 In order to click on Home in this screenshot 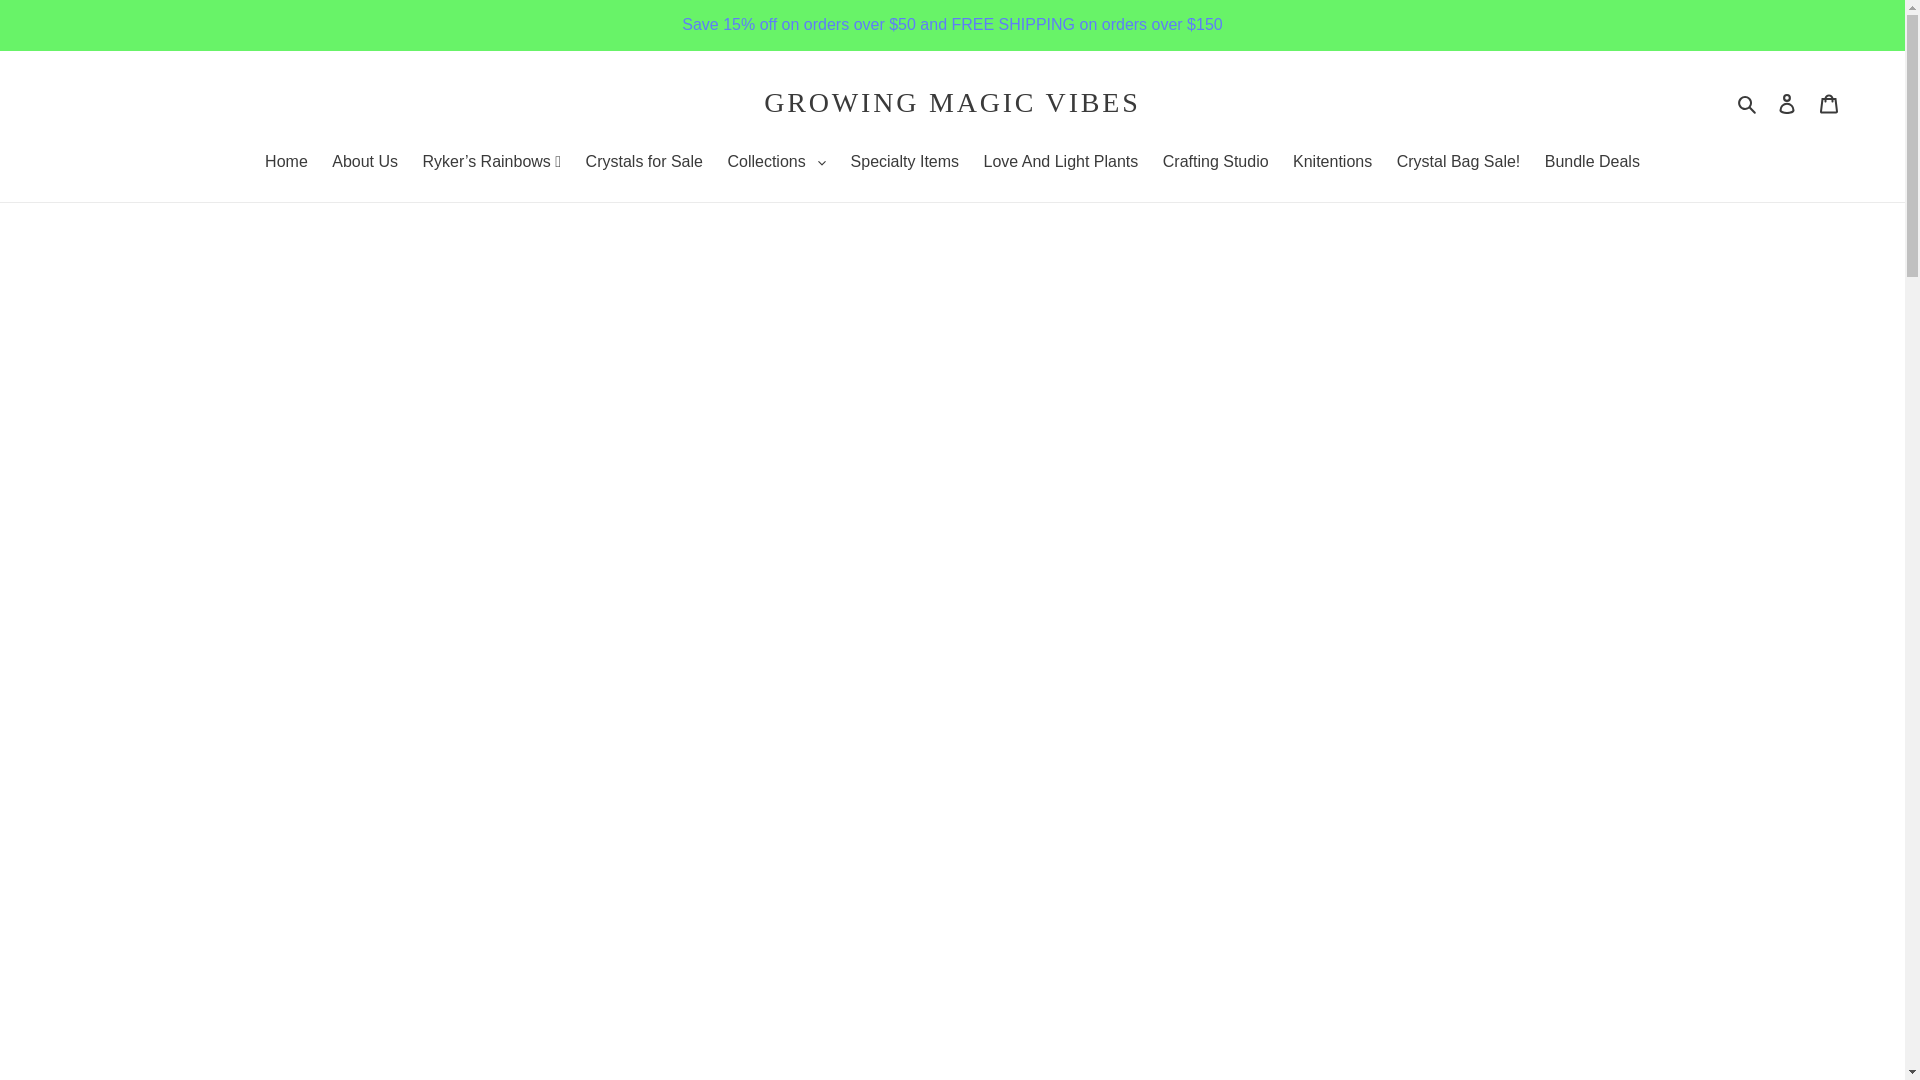, I will do `click(286, 164)`.